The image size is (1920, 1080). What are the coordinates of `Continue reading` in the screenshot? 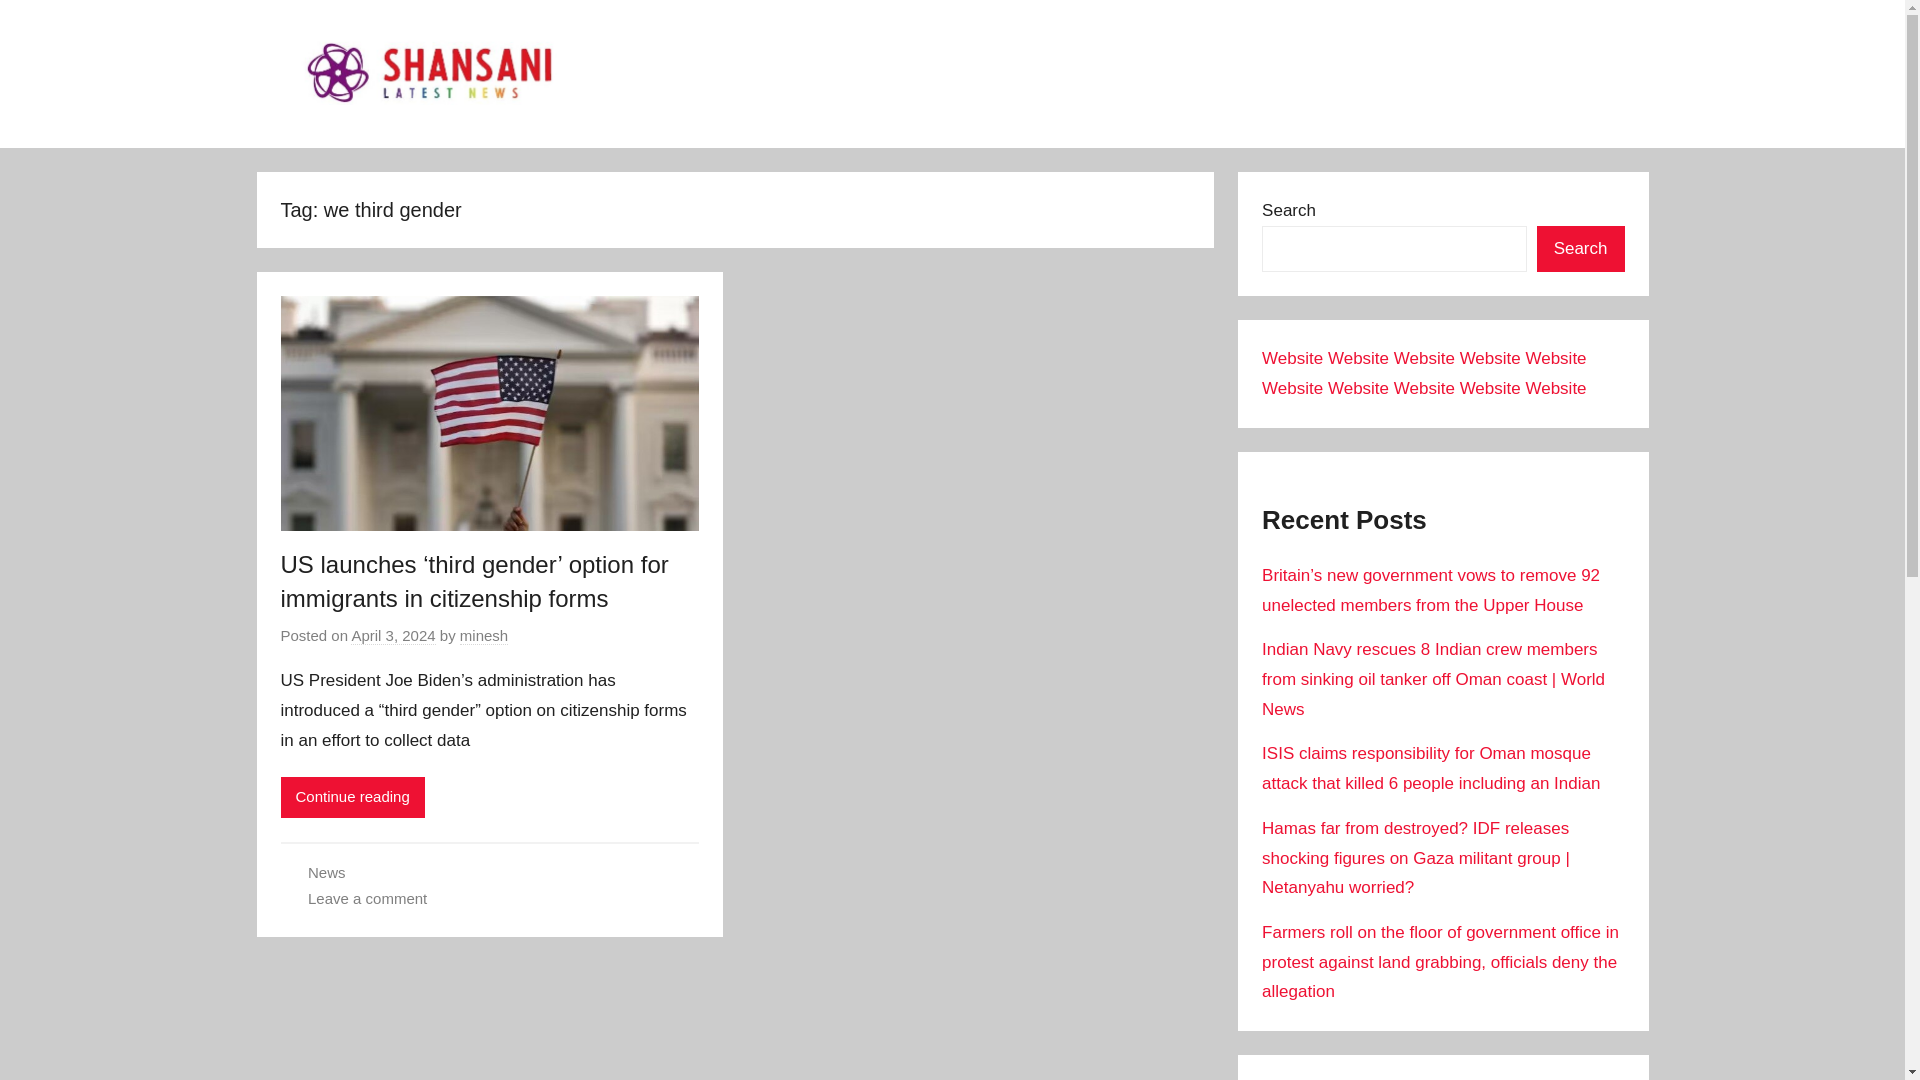 It's located at (352, 796).